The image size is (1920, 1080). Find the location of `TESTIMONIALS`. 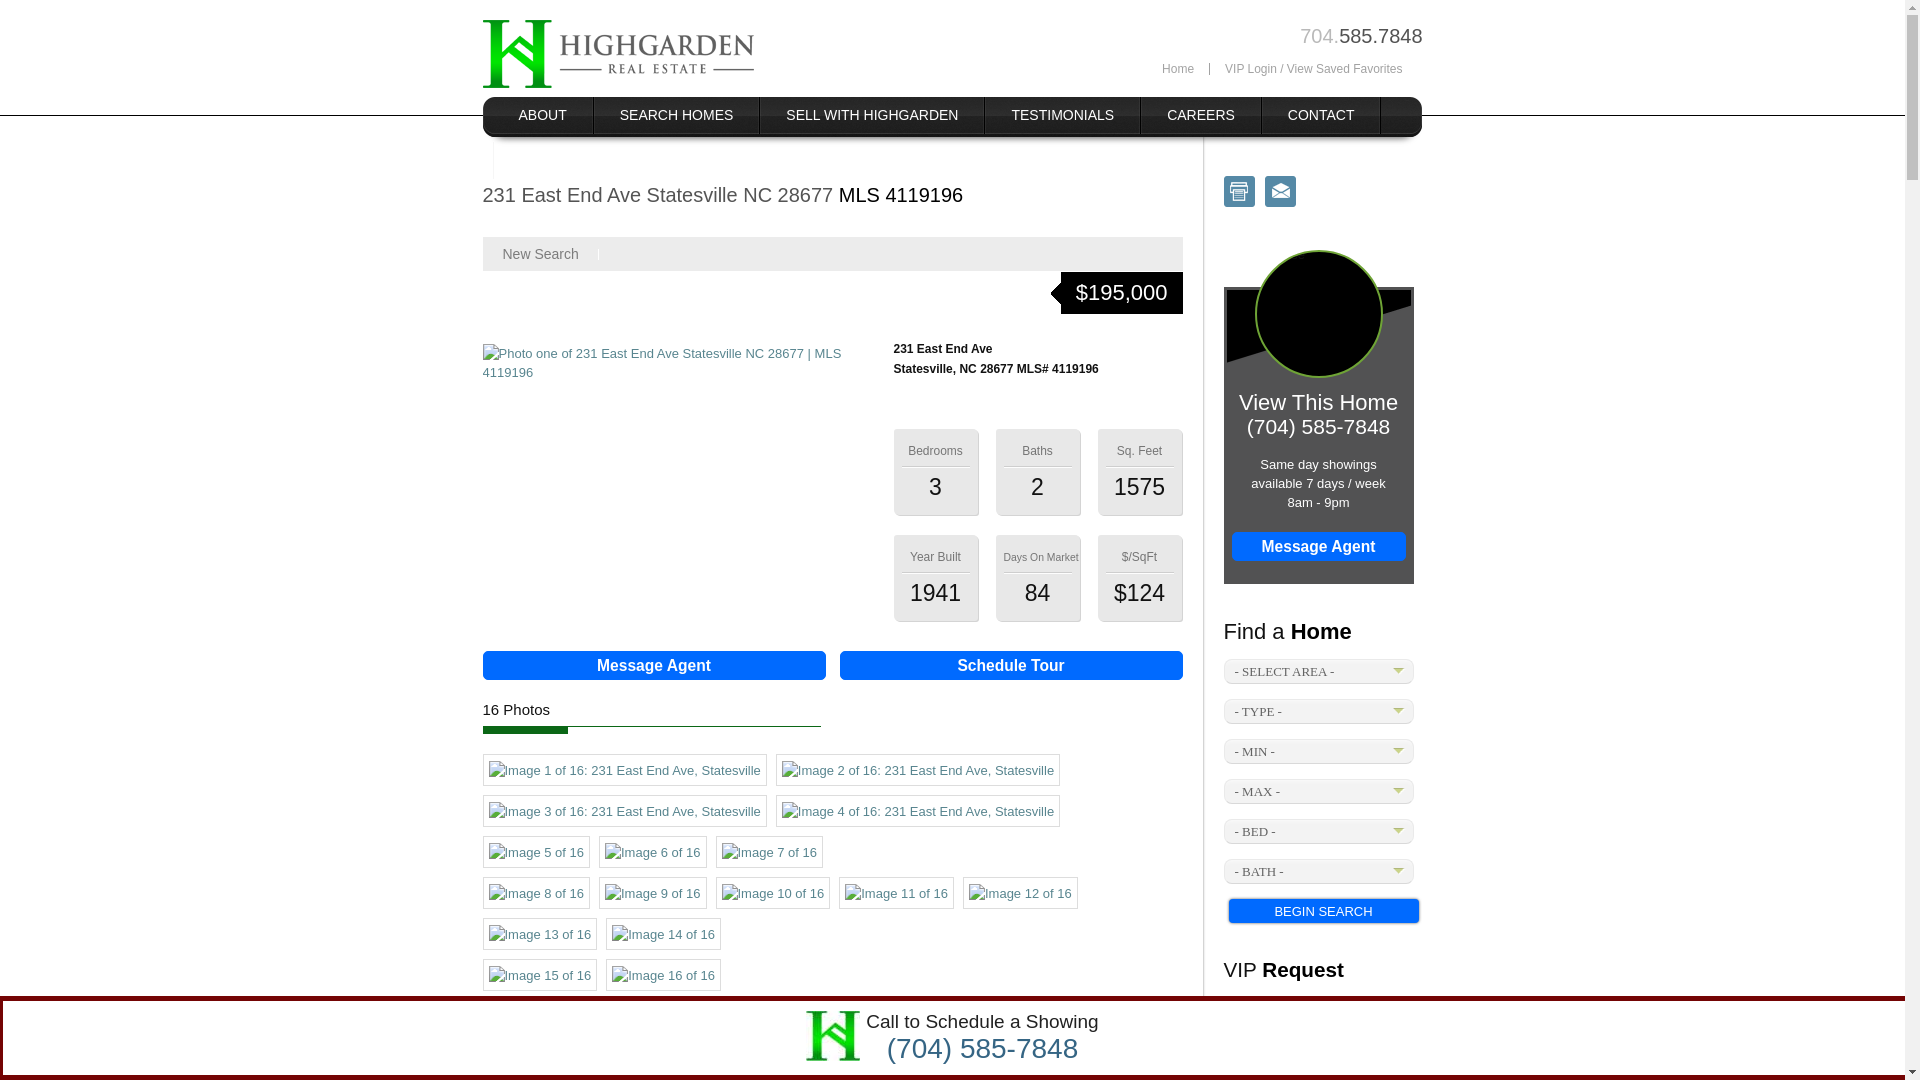

TESTIMONIALS is located at coordinates (1062, 115).